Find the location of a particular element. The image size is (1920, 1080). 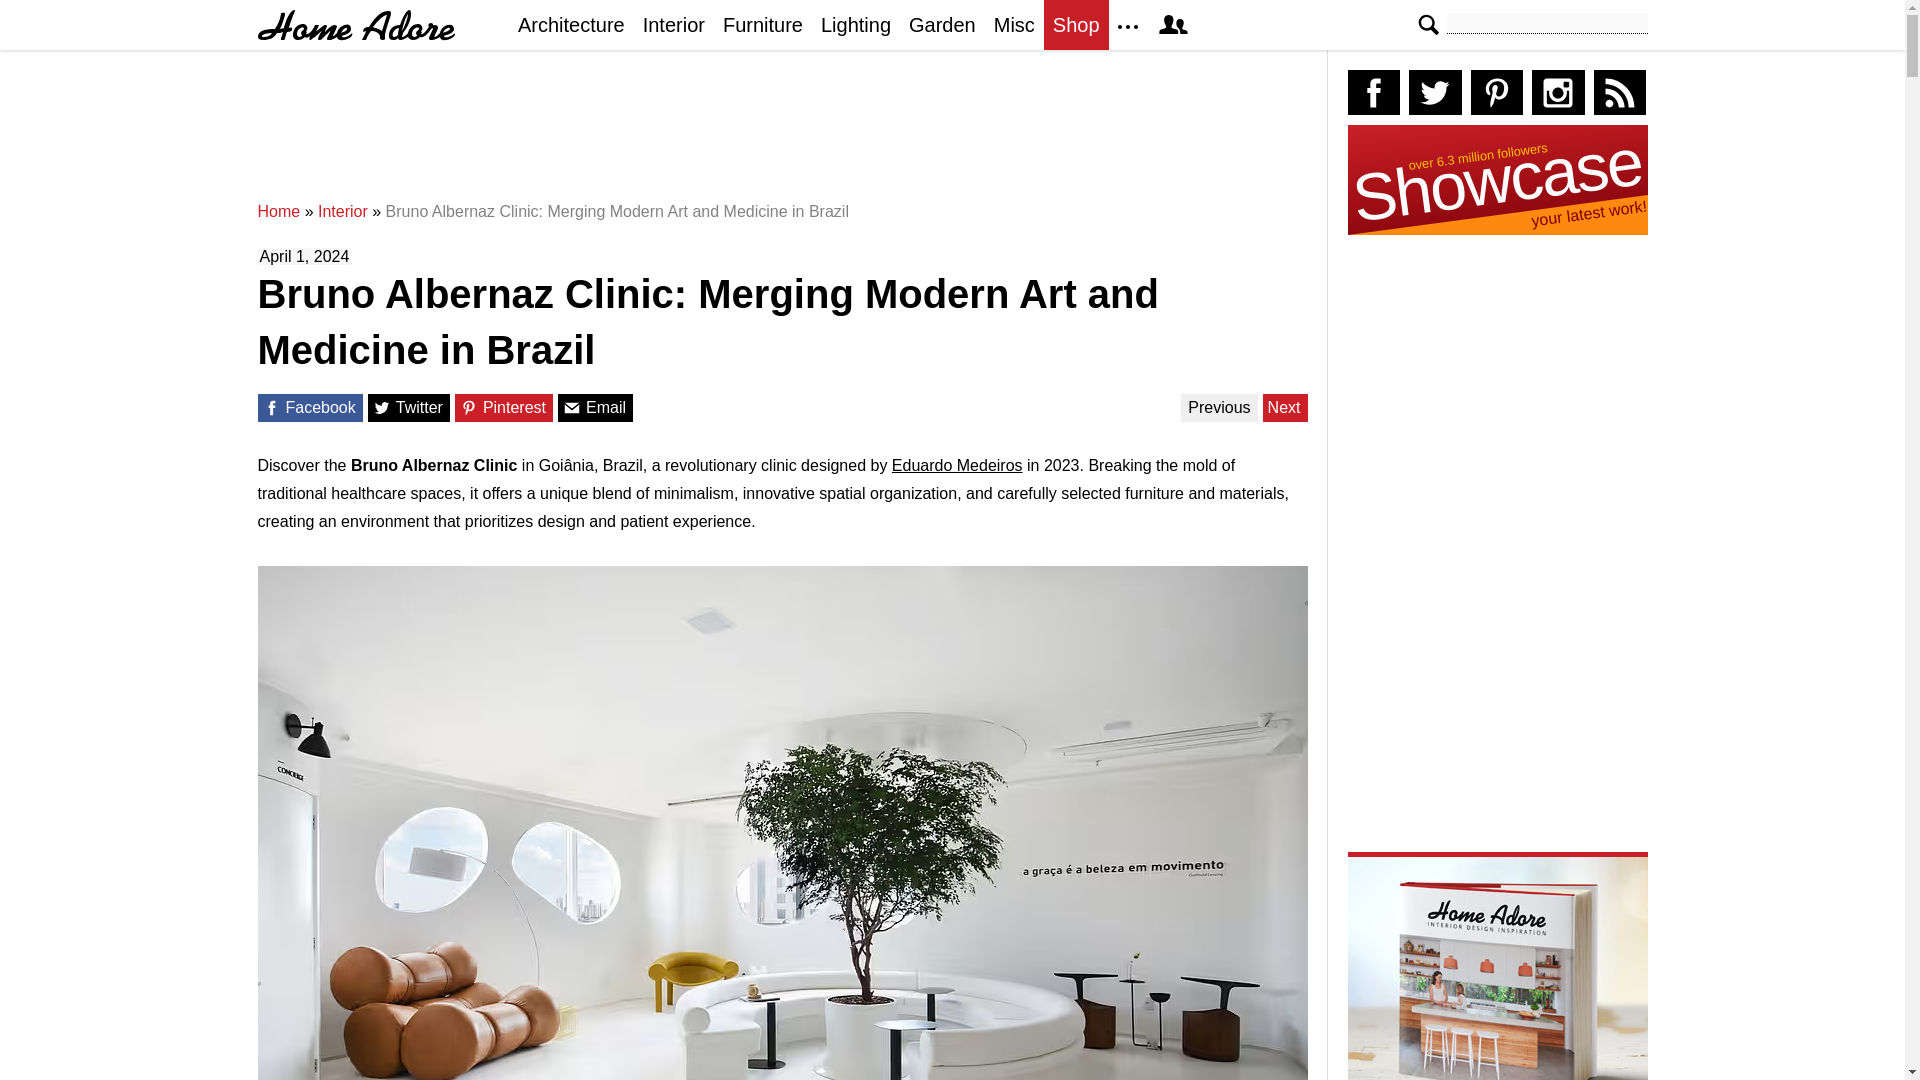

Member Area is located at coordinates (1172, 24).